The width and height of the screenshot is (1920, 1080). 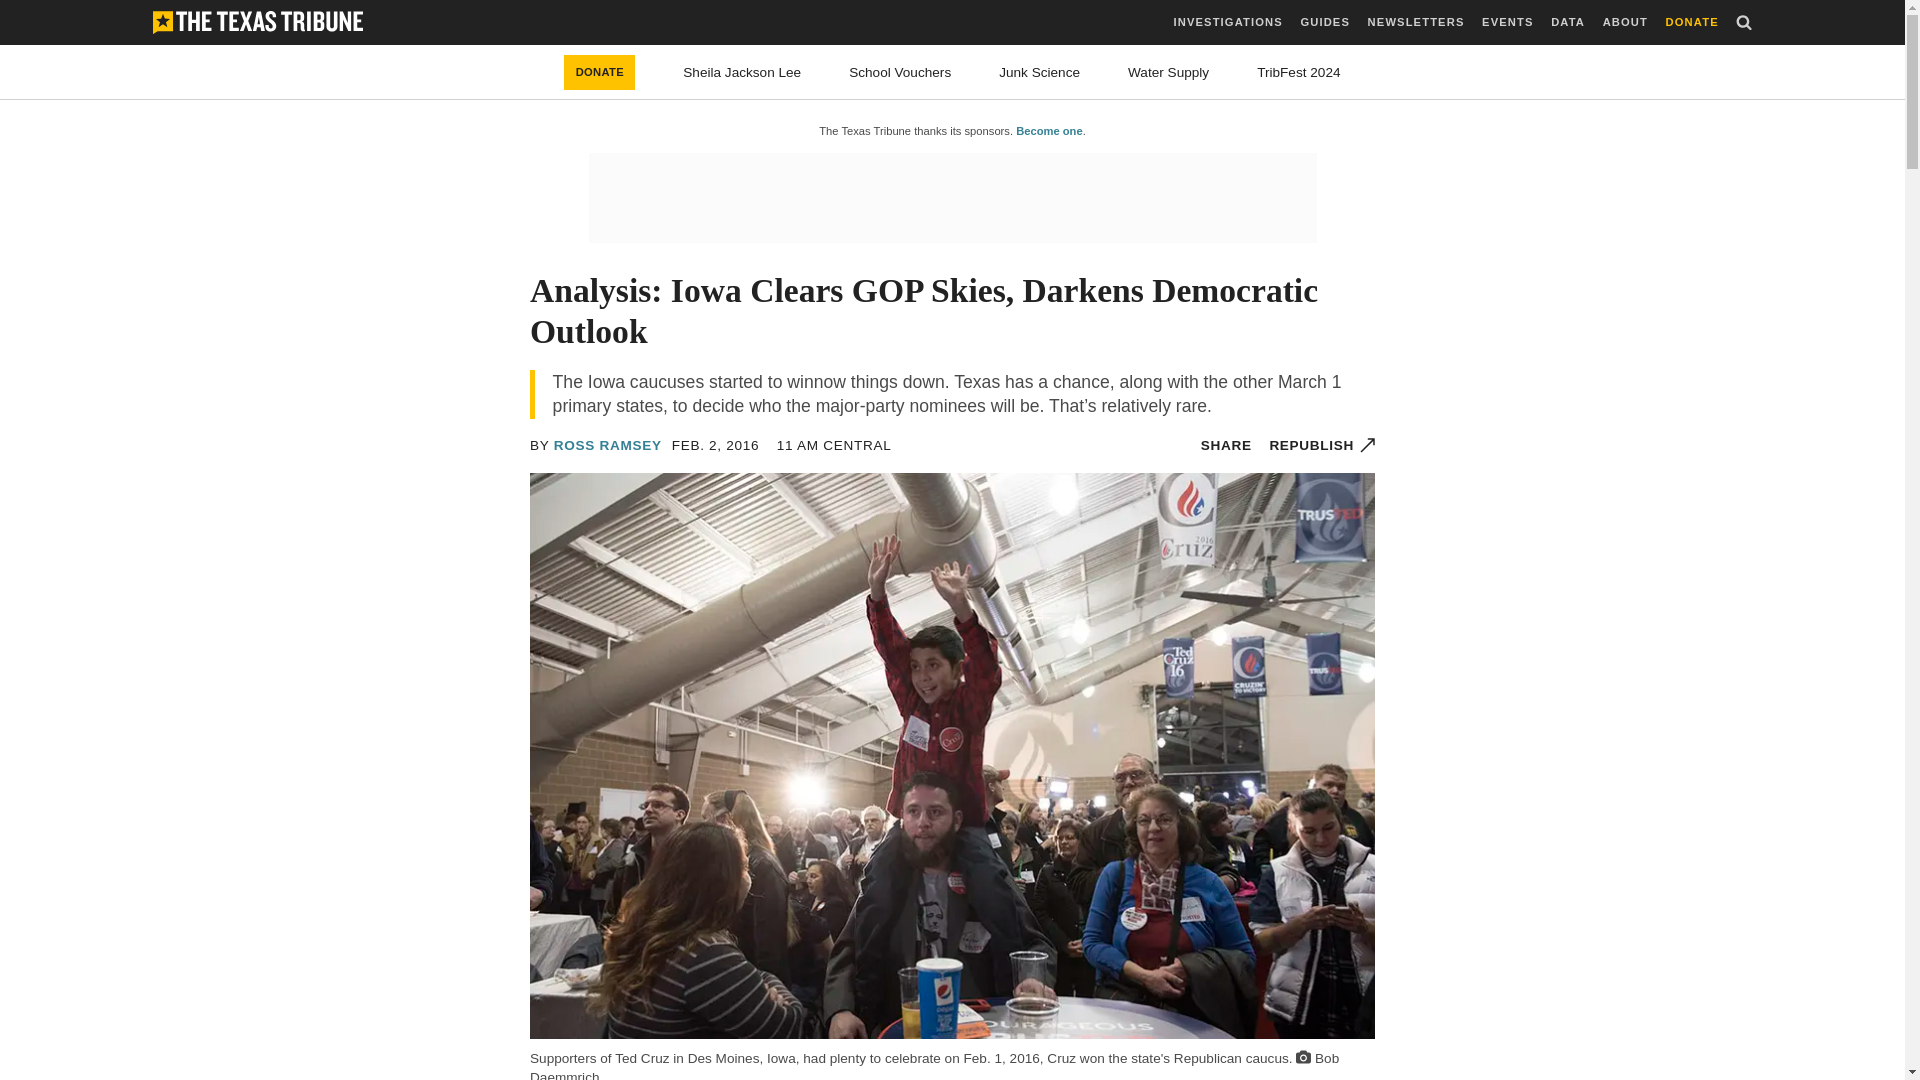 I want to click on TribFest 2024, so click(x=1298, y=72).